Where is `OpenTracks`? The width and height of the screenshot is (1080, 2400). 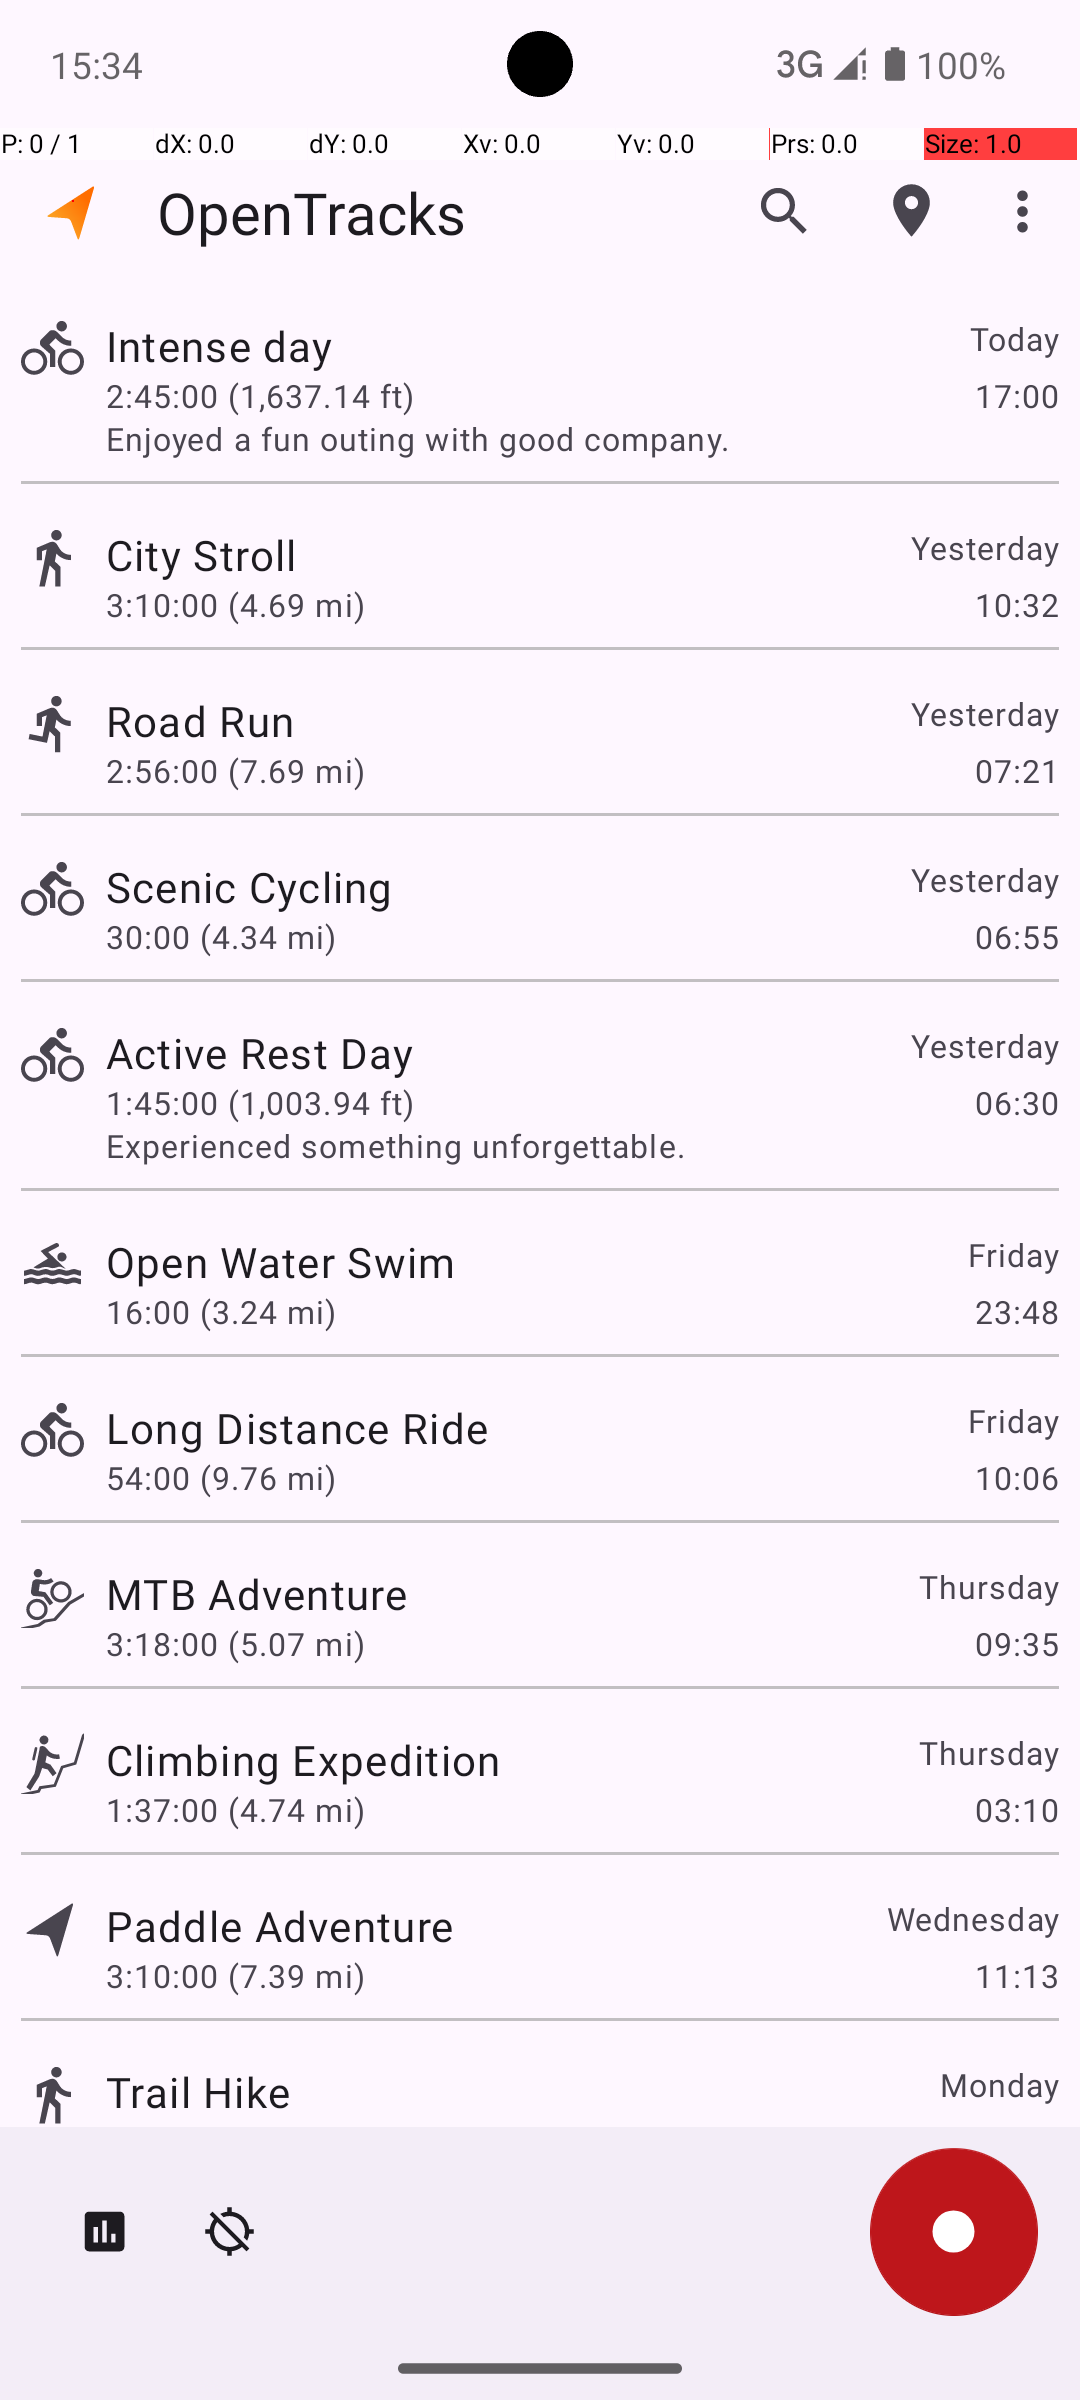 OpenTracks is located at coordinates (312, 212).